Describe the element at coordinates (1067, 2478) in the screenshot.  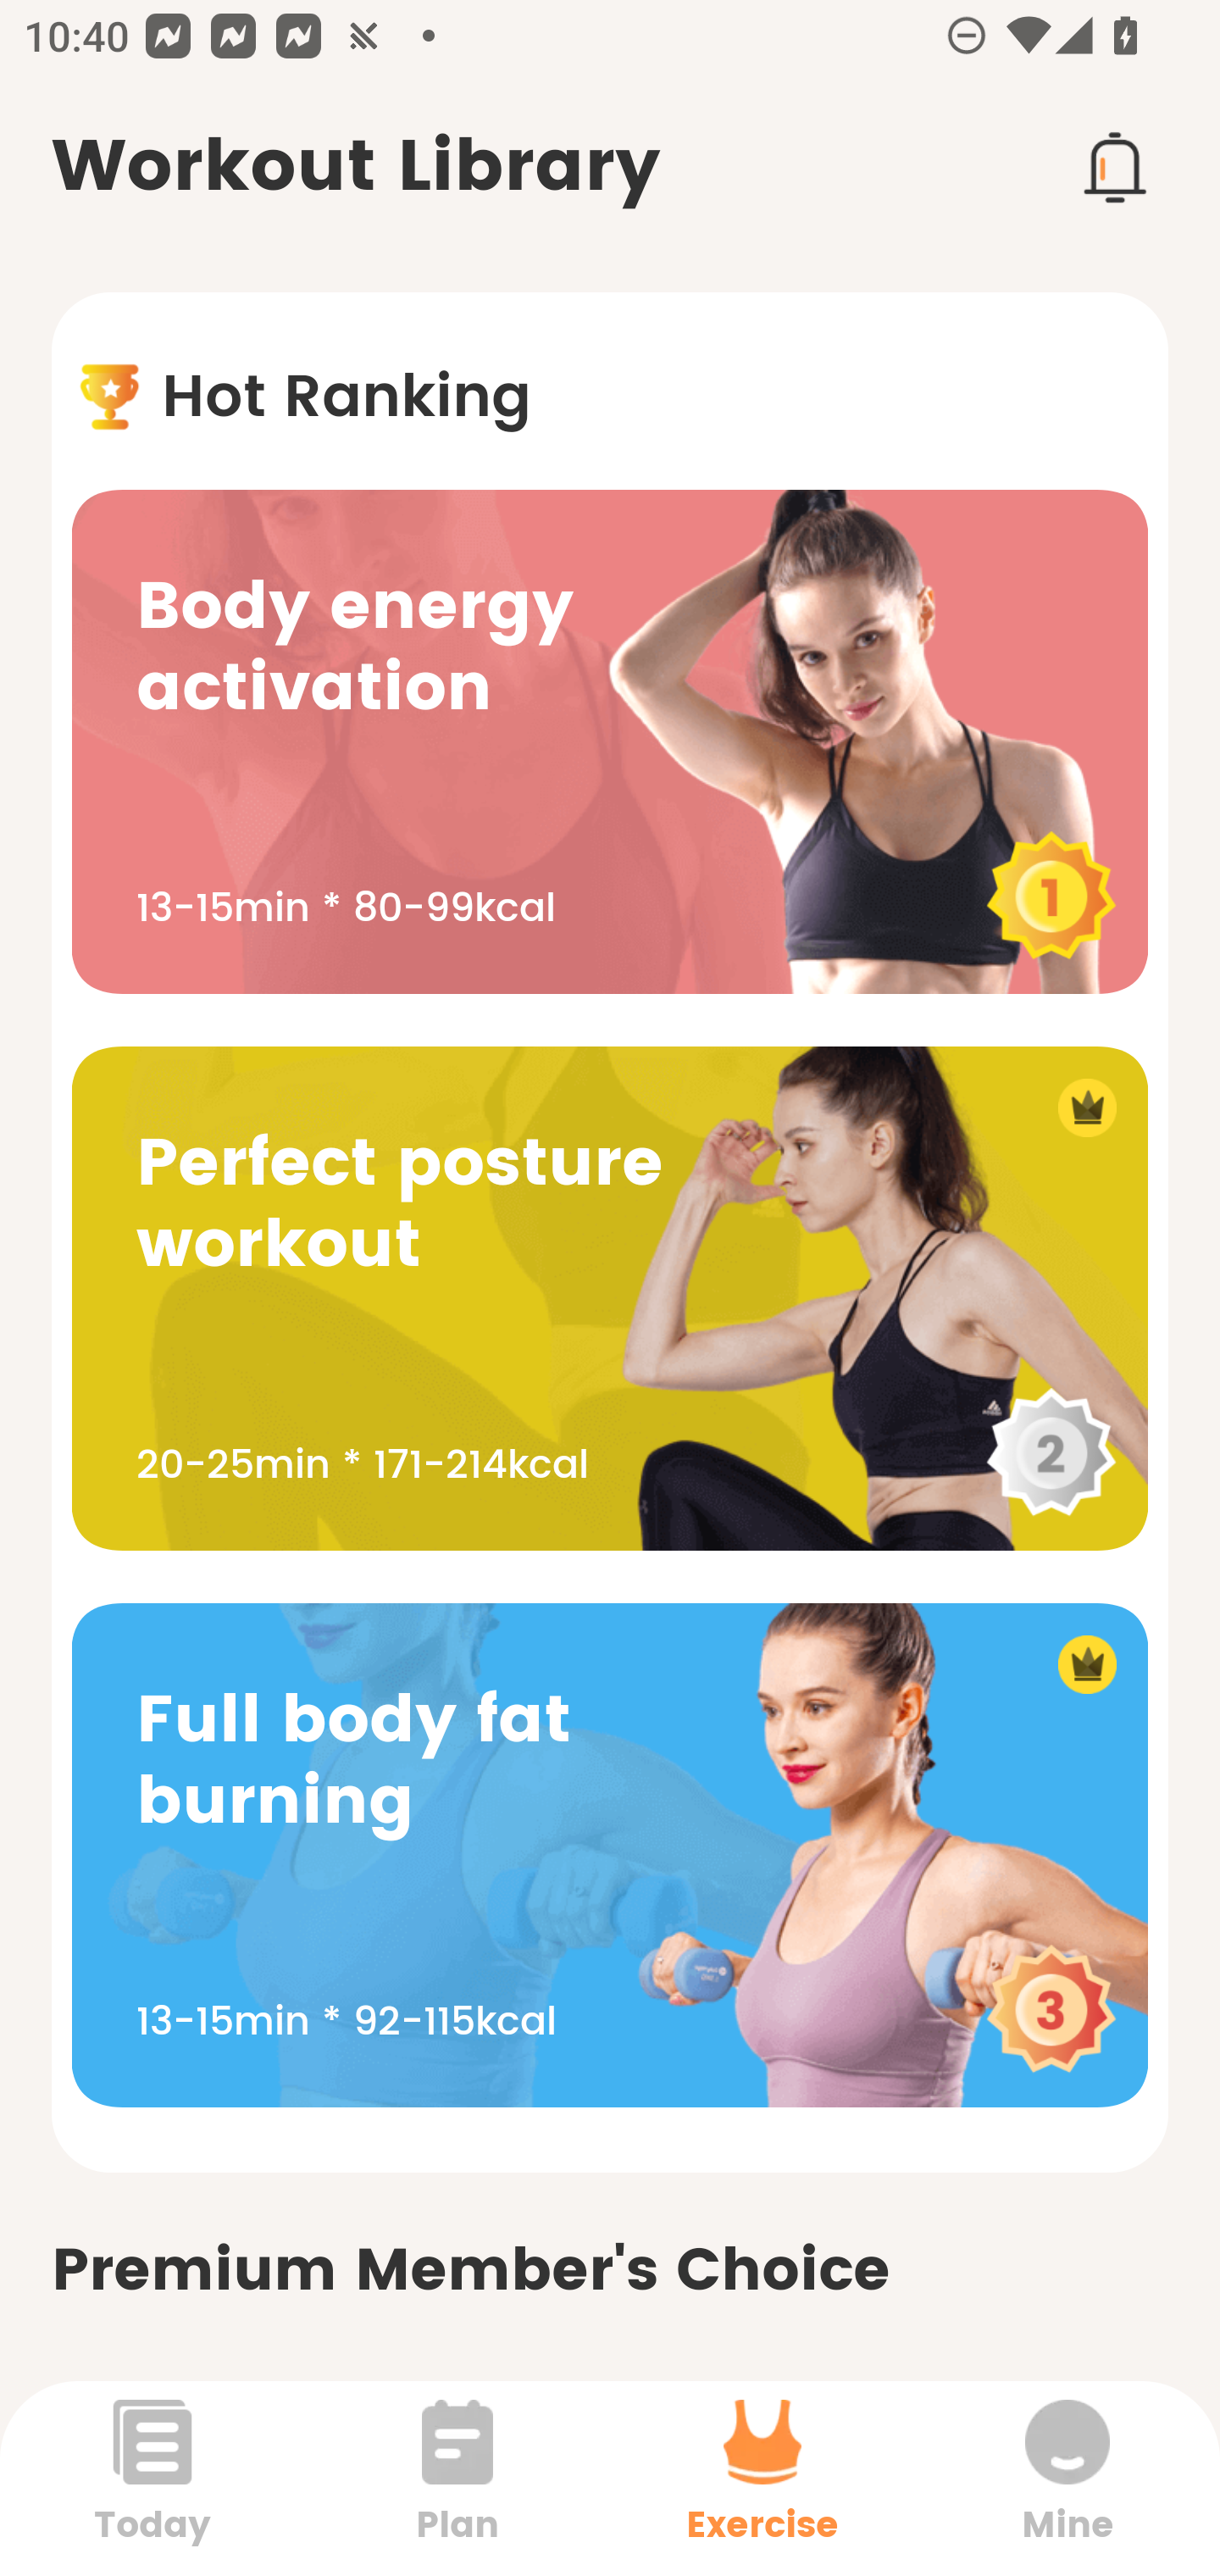
I see `Mine` at that location.